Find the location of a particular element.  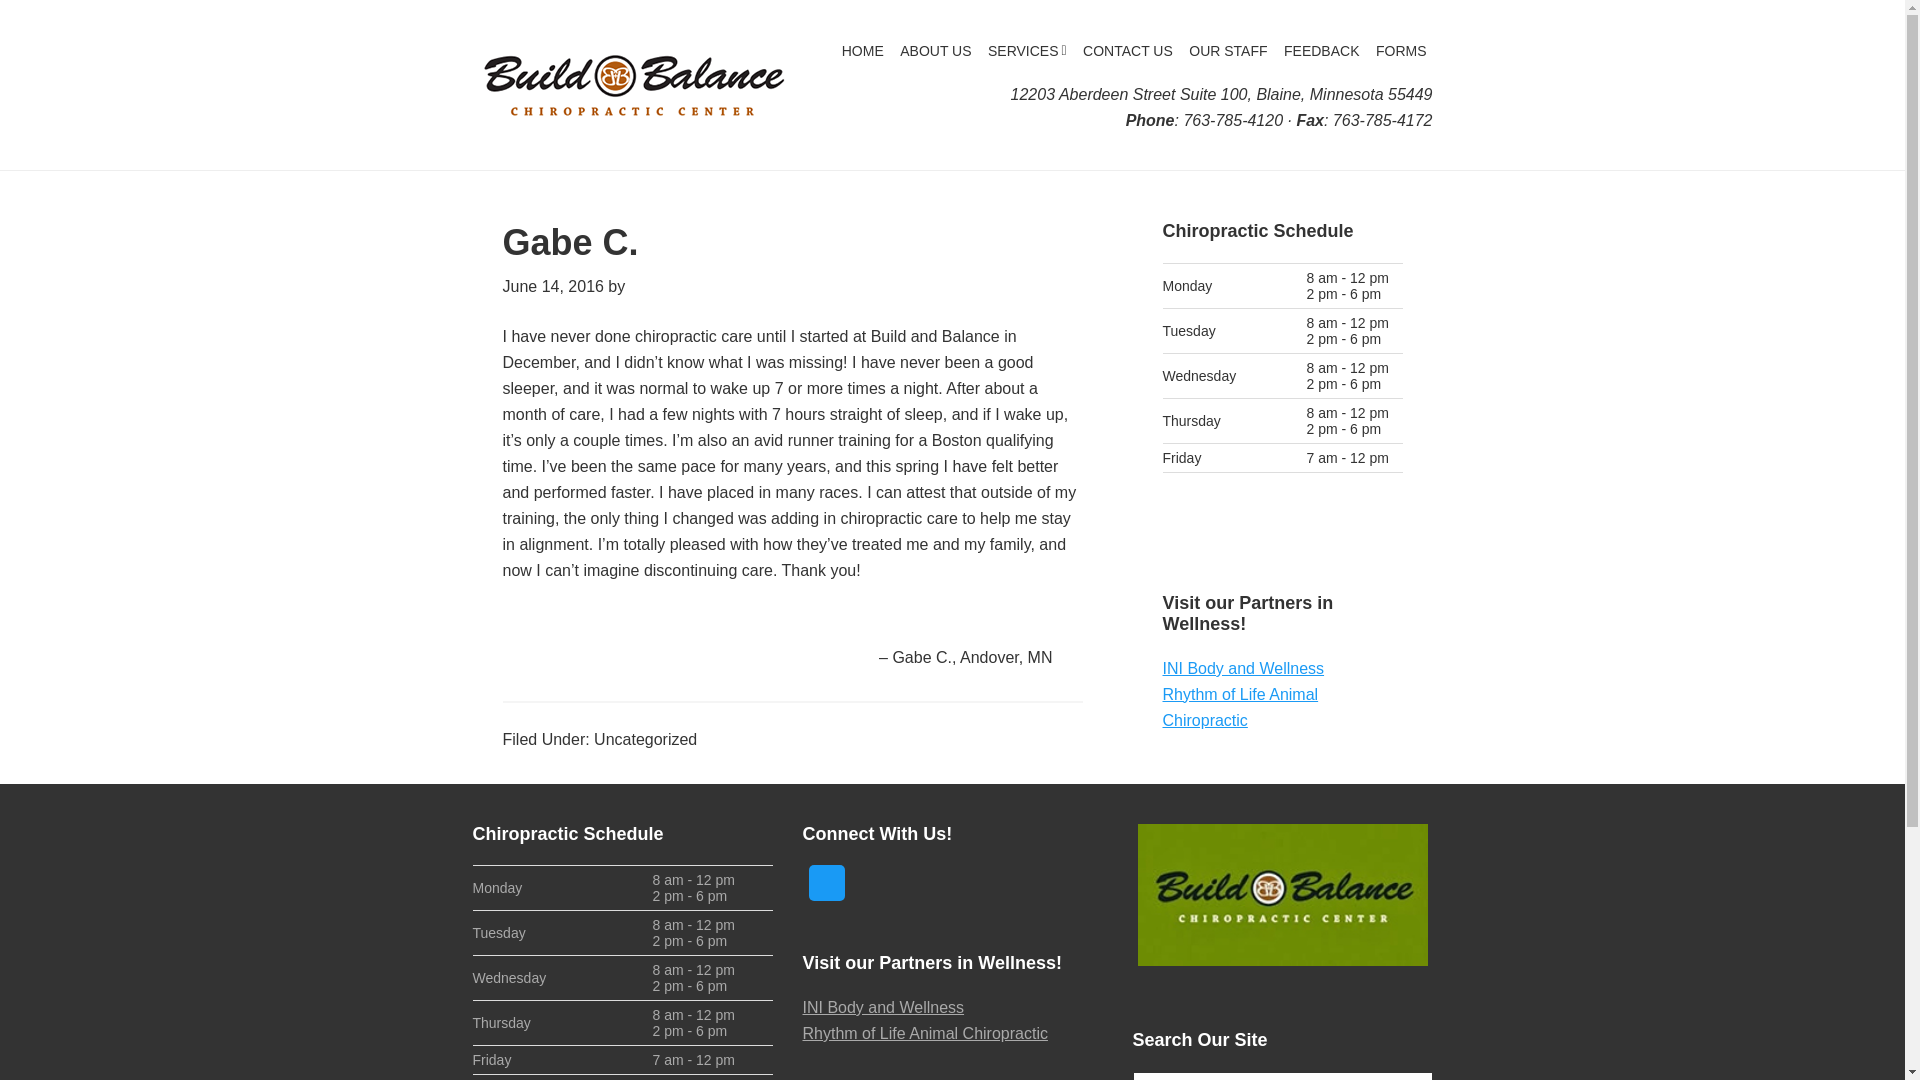

CONTACT US is located at coordinates (1128, 51).